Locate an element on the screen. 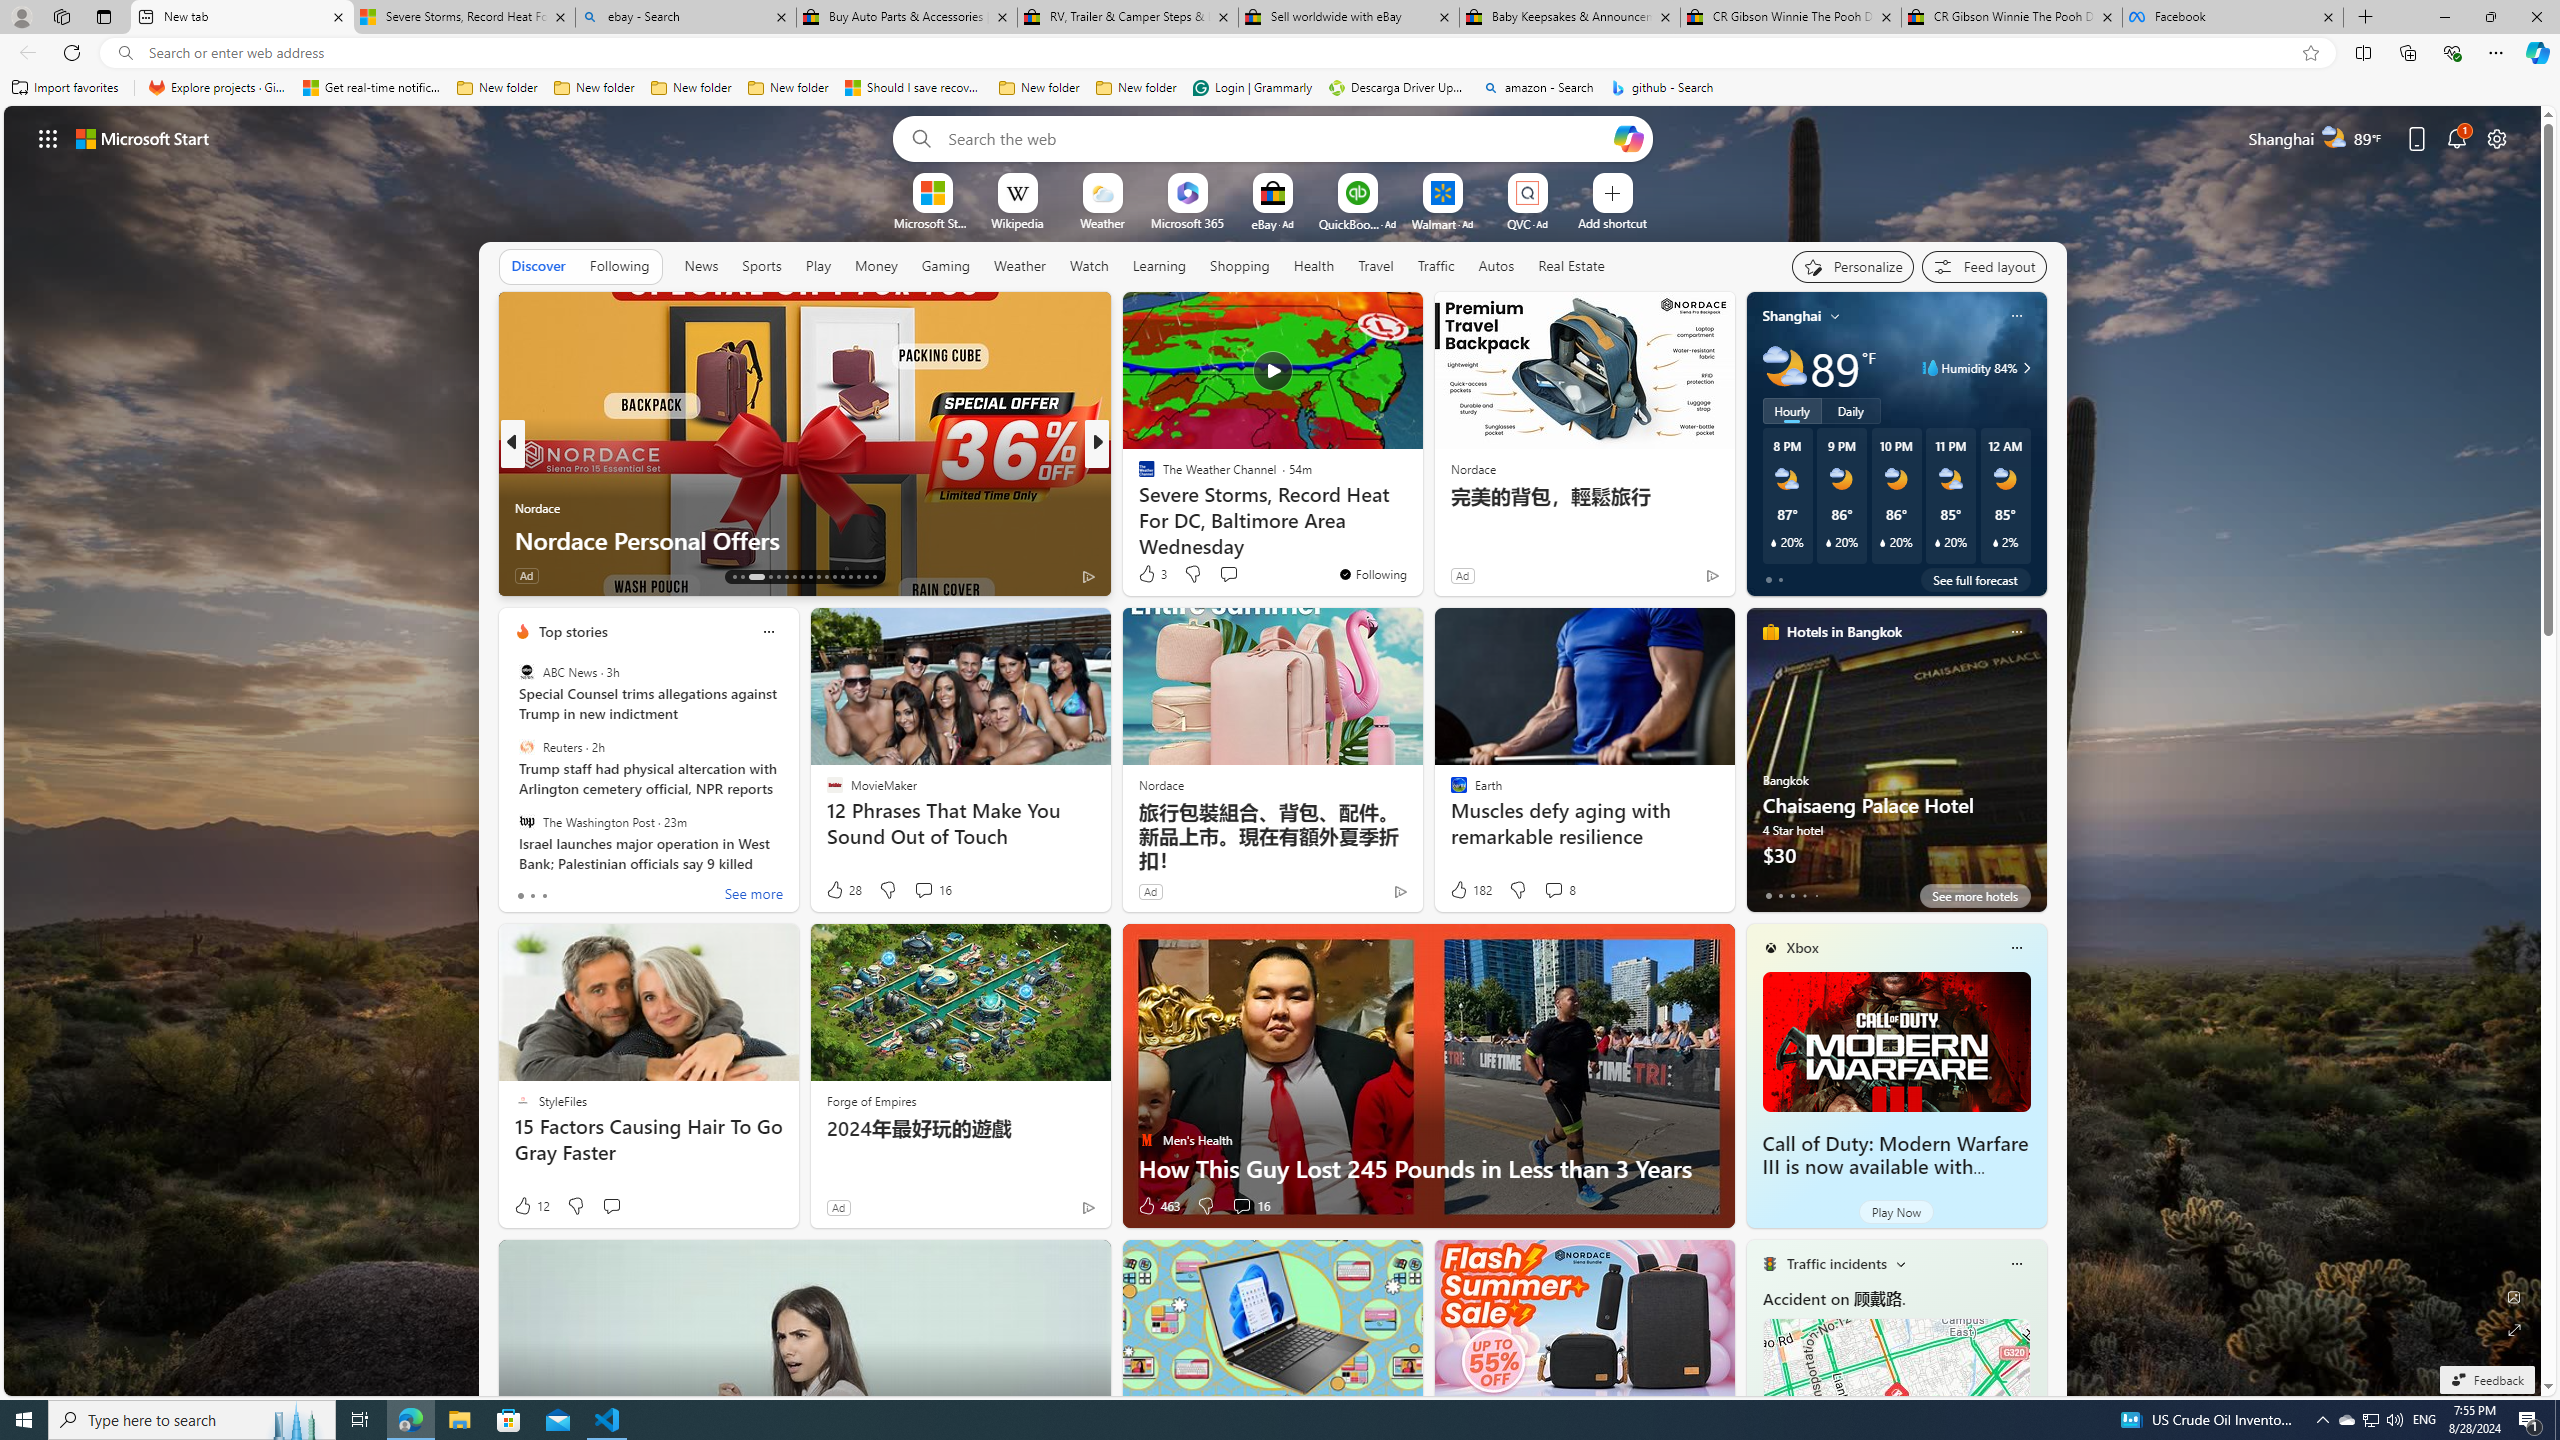  AutomationID: tab-13 is located at coordinates (734, 577).